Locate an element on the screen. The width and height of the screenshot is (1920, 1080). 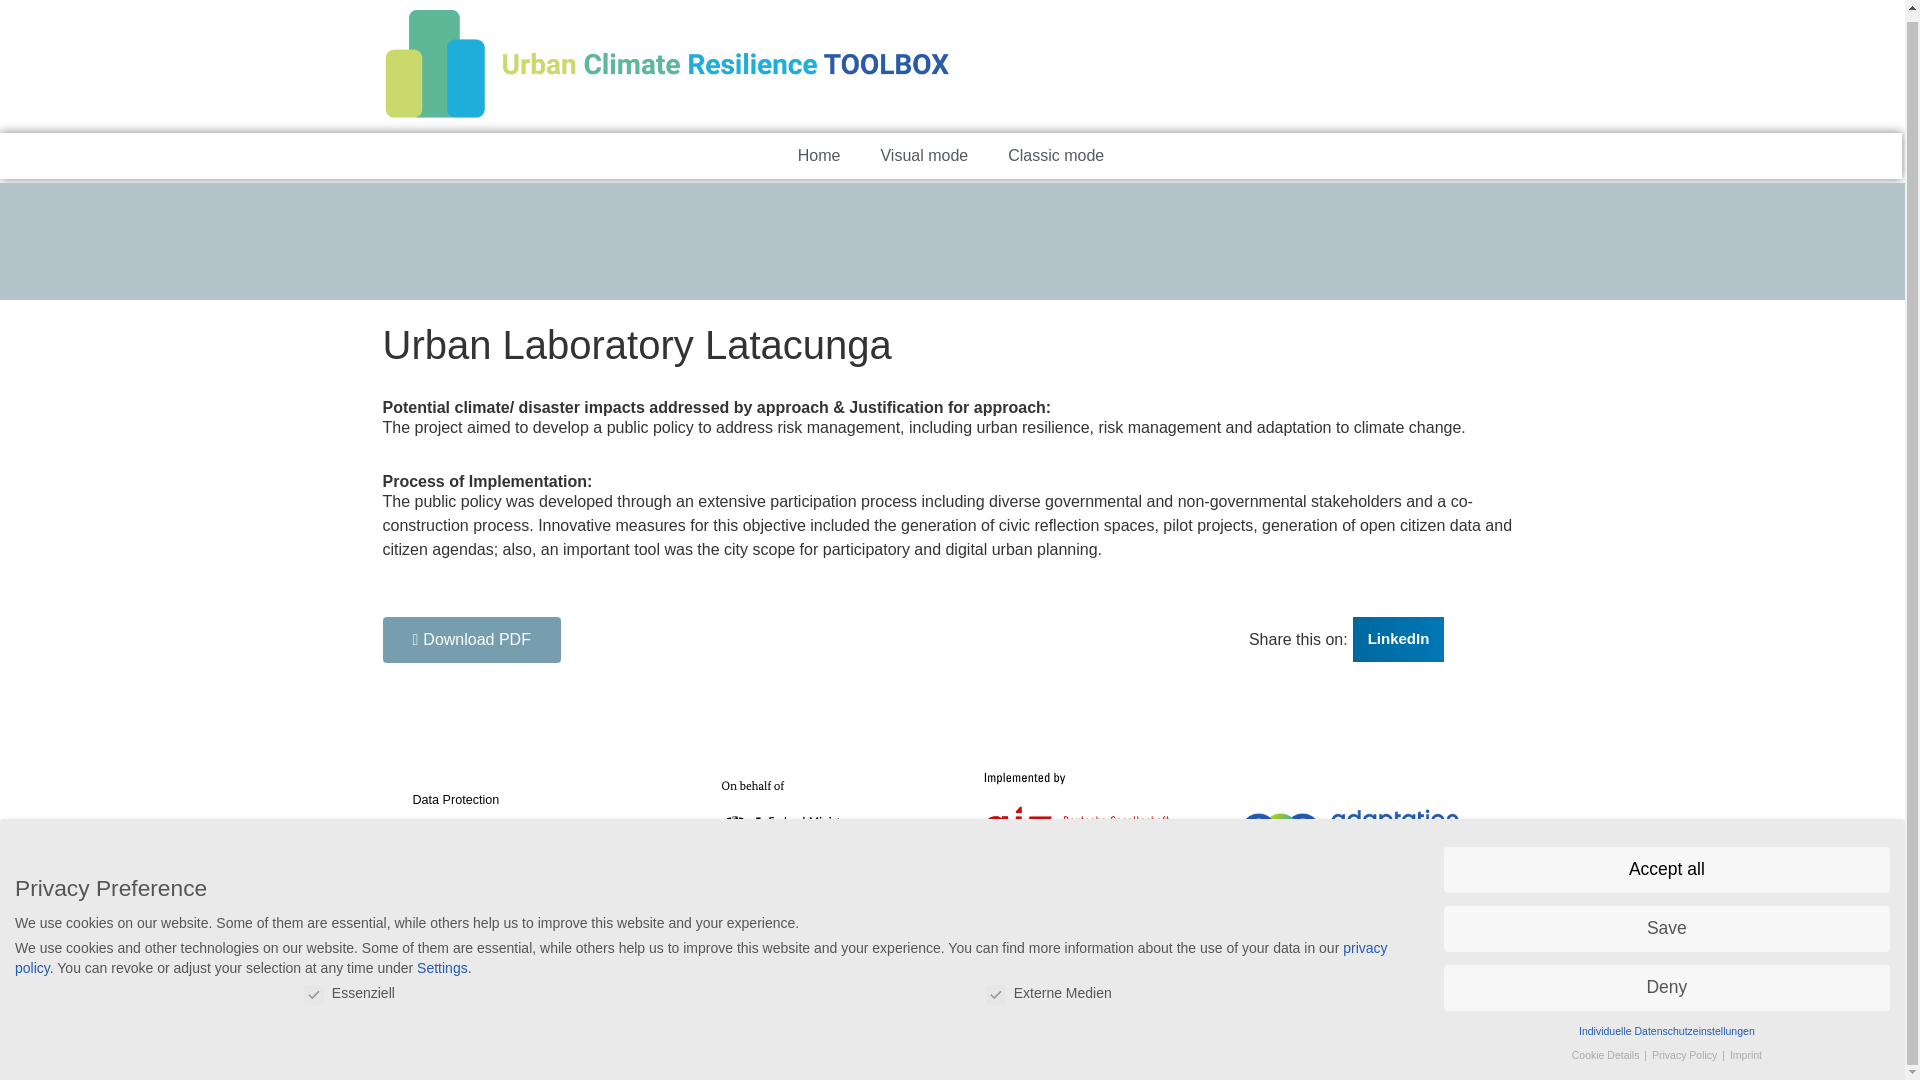
Disclaimer is located at coordinates (524, 832).